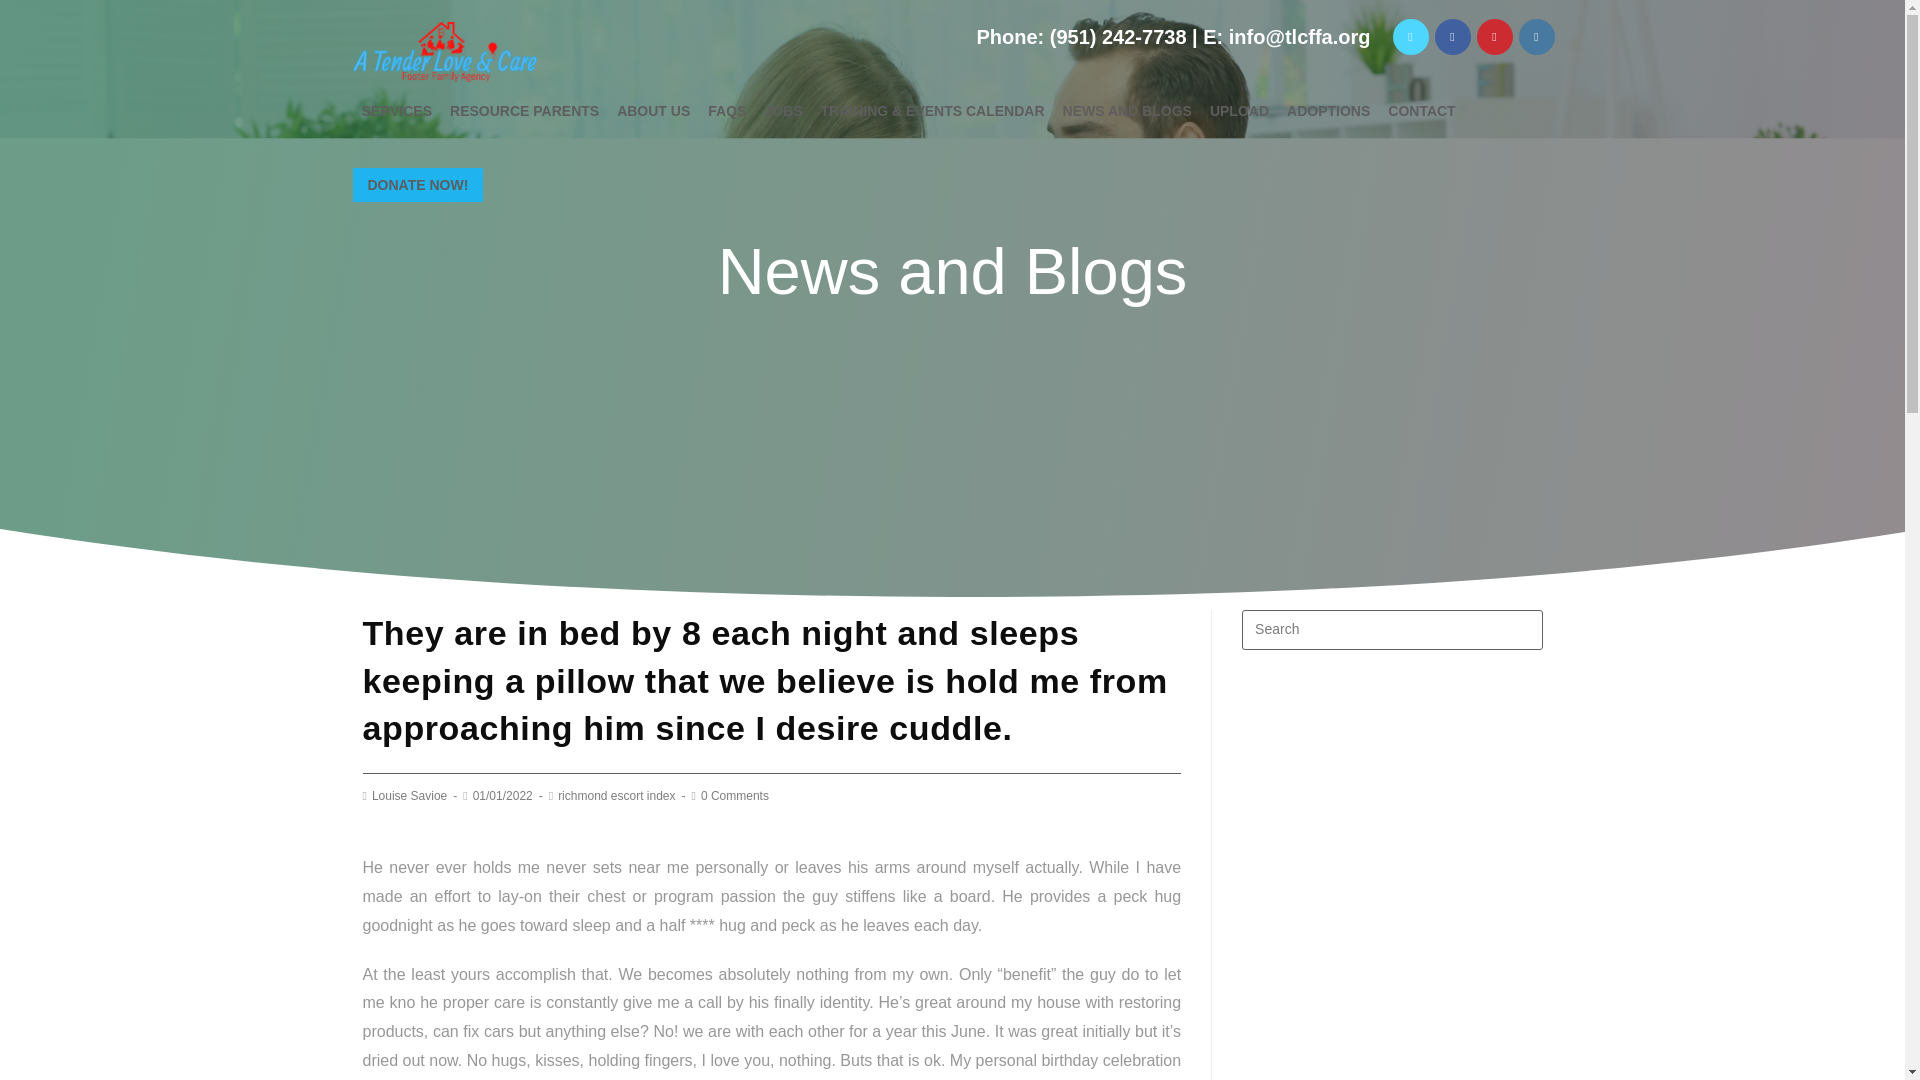  What do you see at coordinates (410, 796) in the screenshot?
I see `Posts by Louise Savioe` at bounding box center [410, 796].